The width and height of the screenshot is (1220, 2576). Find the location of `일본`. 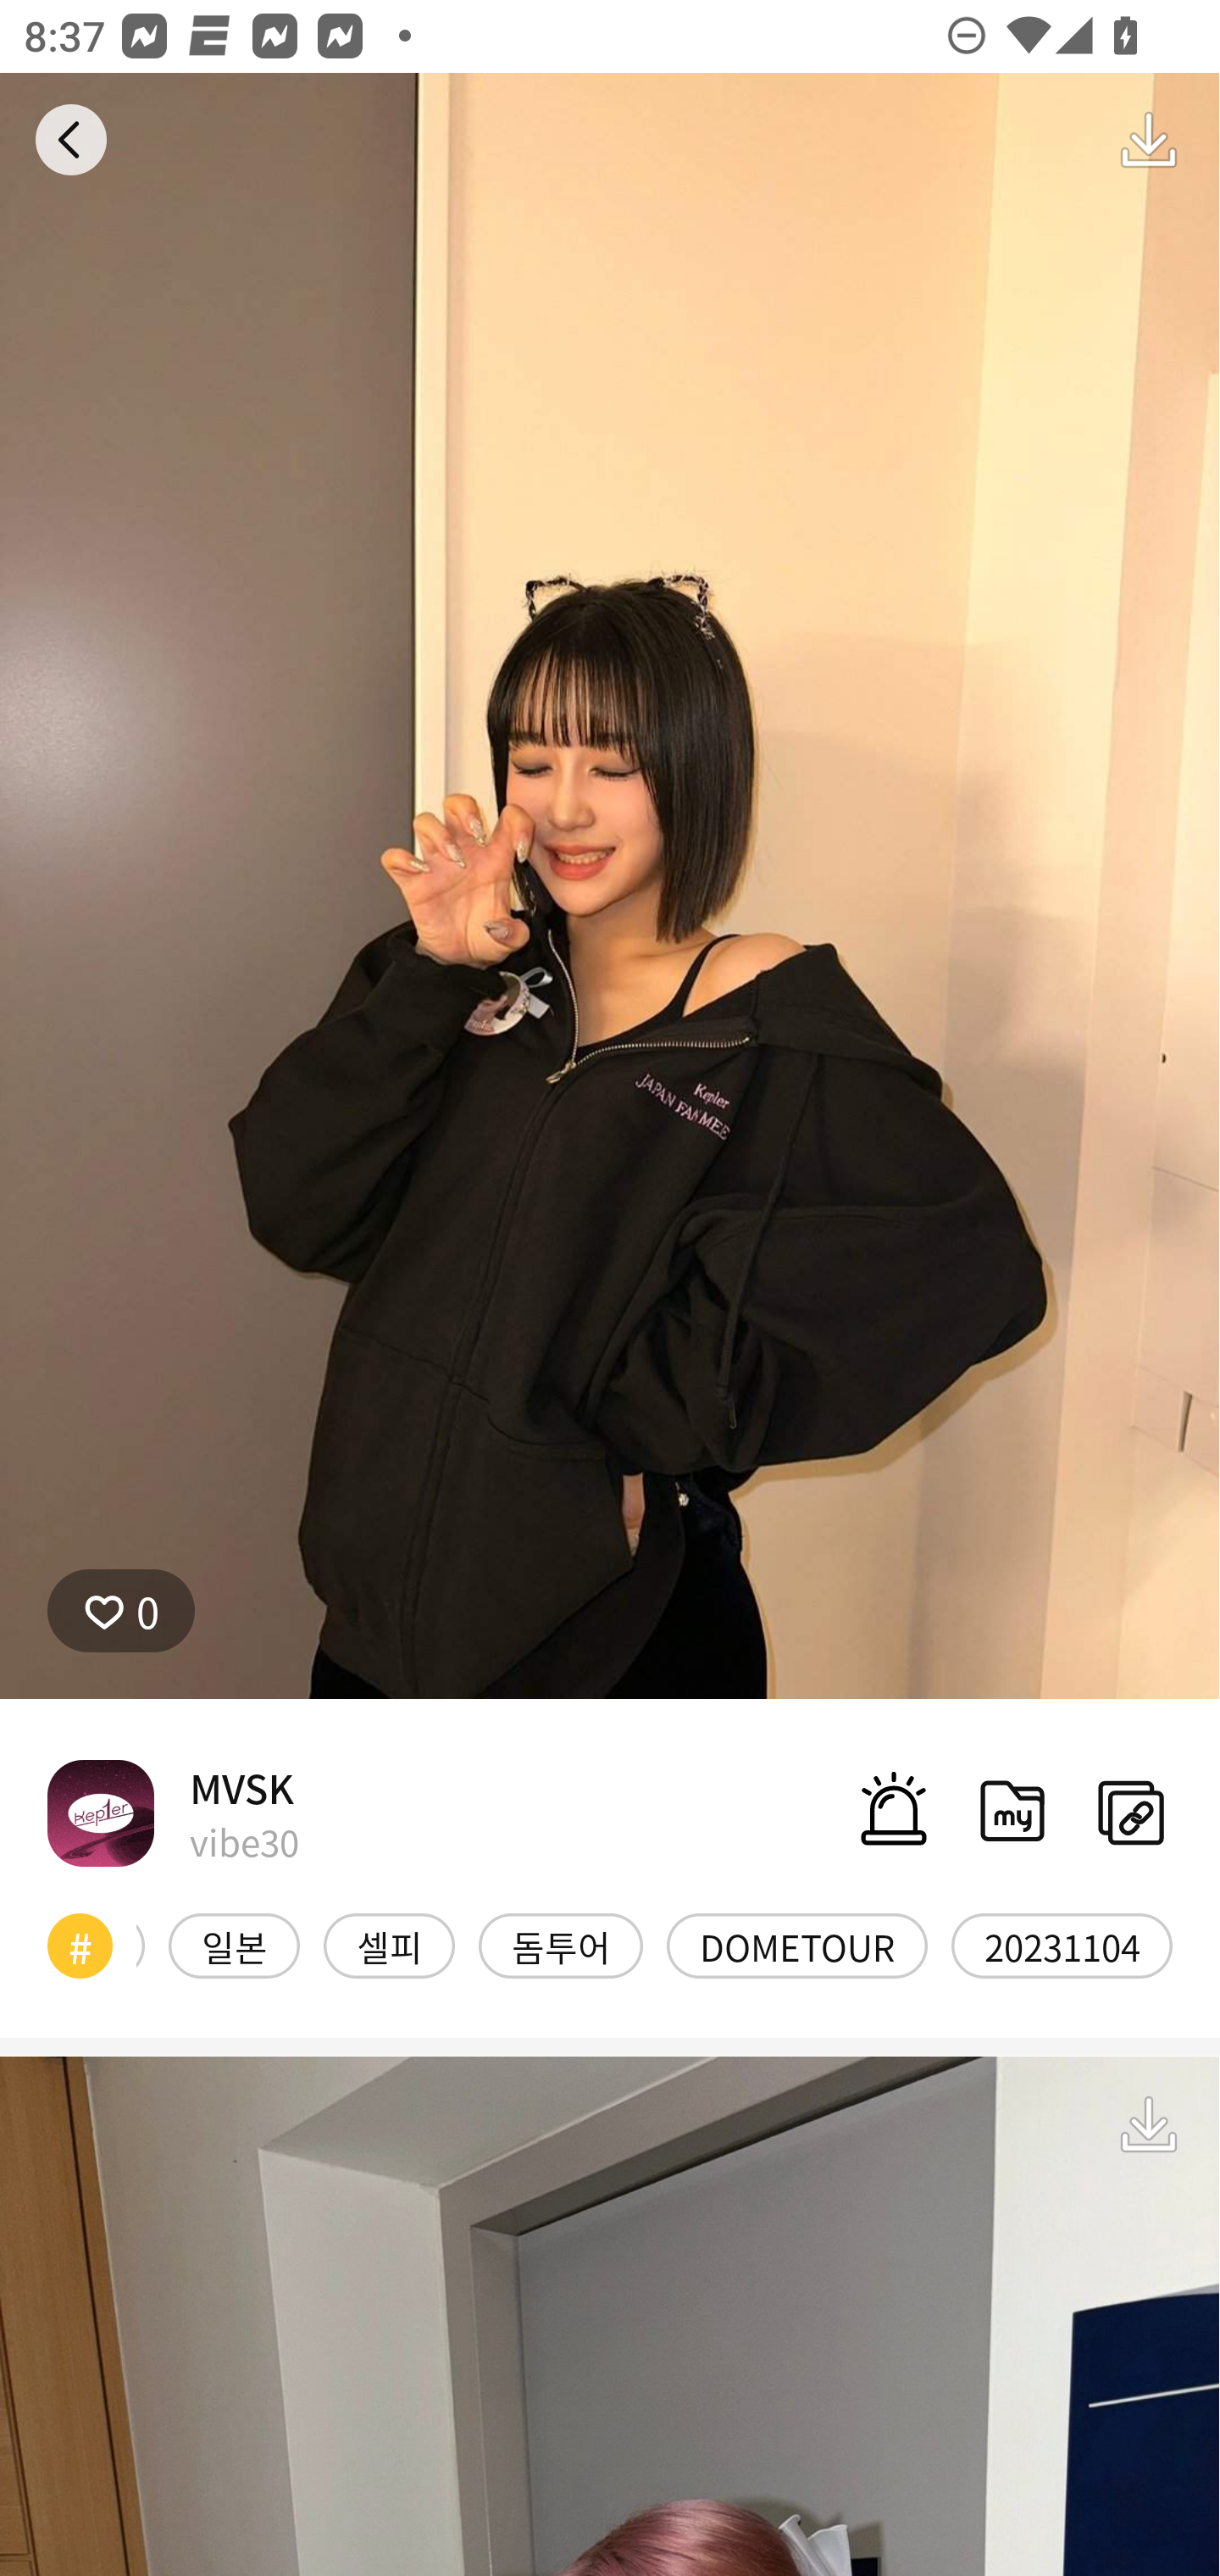

일본 is located at coordinates (234, 1946).